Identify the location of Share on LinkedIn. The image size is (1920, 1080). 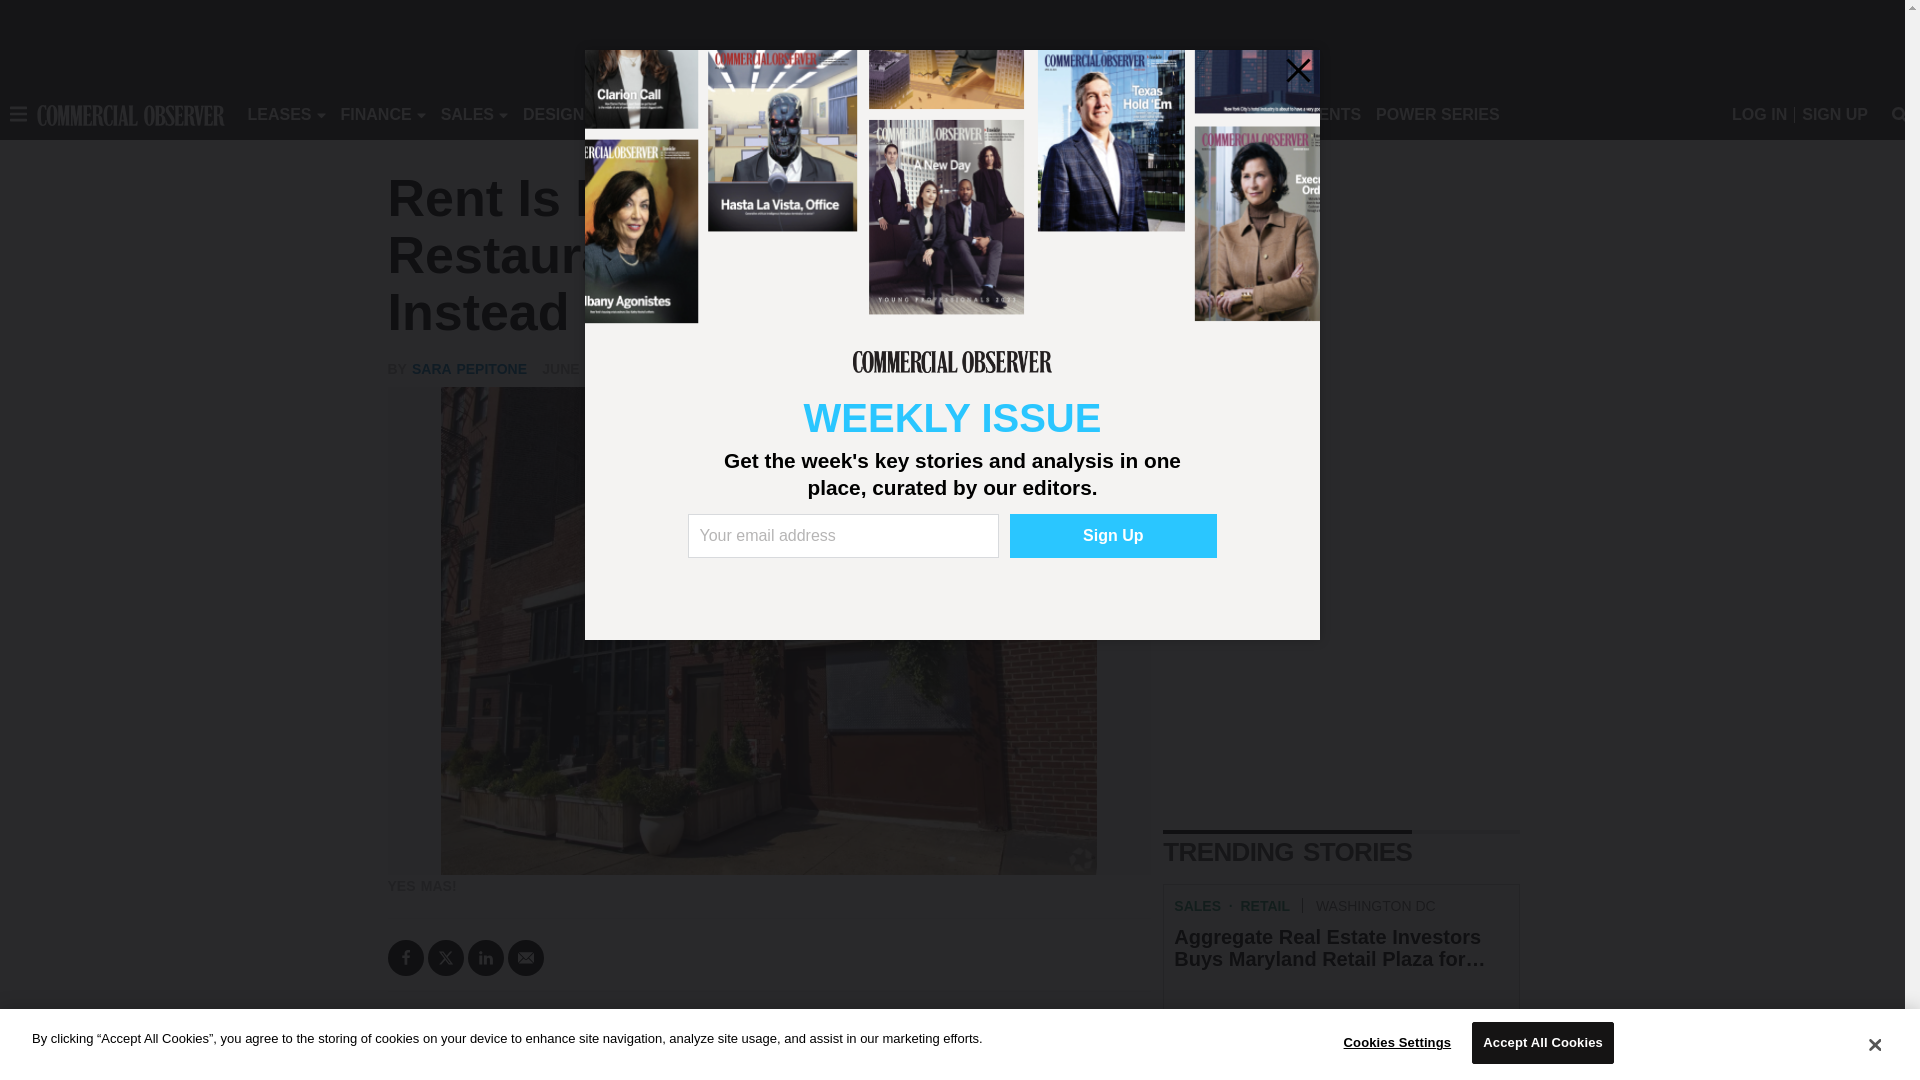
(486, 958).